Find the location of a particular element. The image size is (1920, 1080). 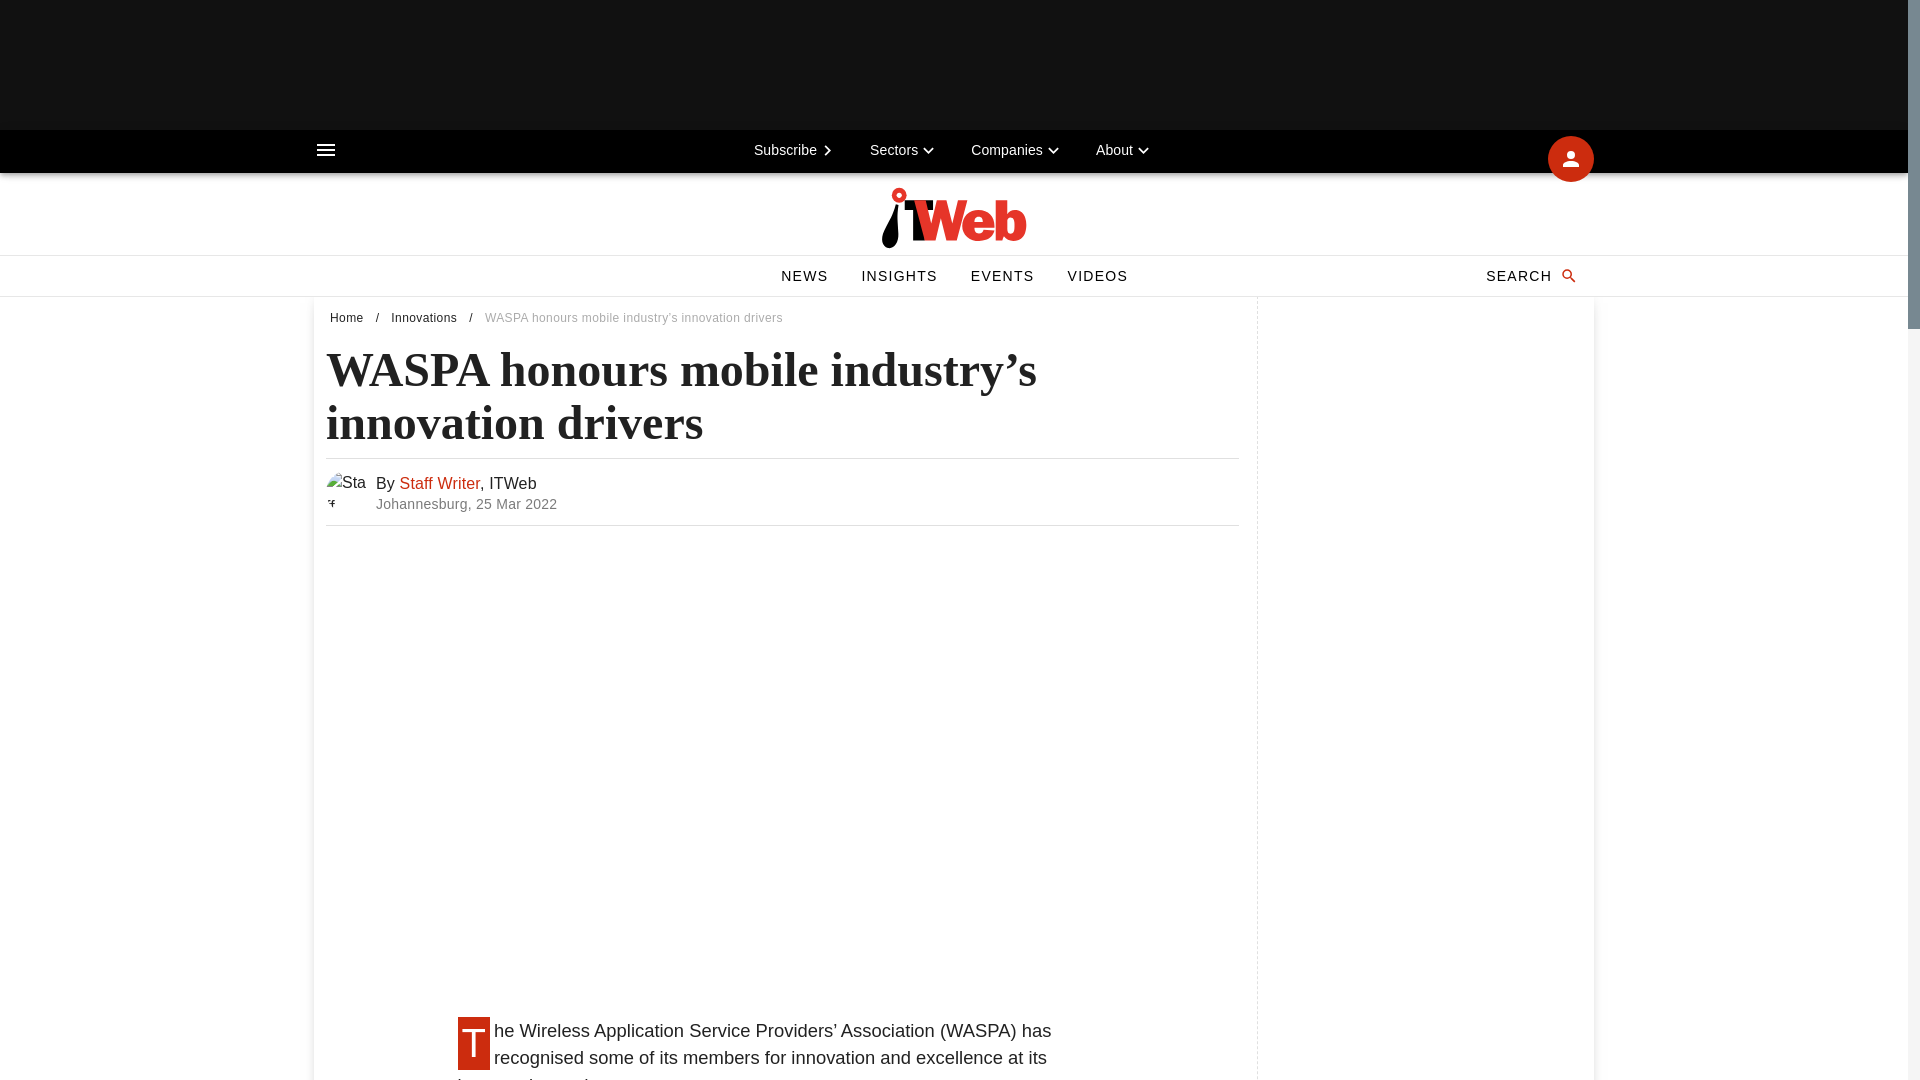

Home is located at coordinates (347, 318).